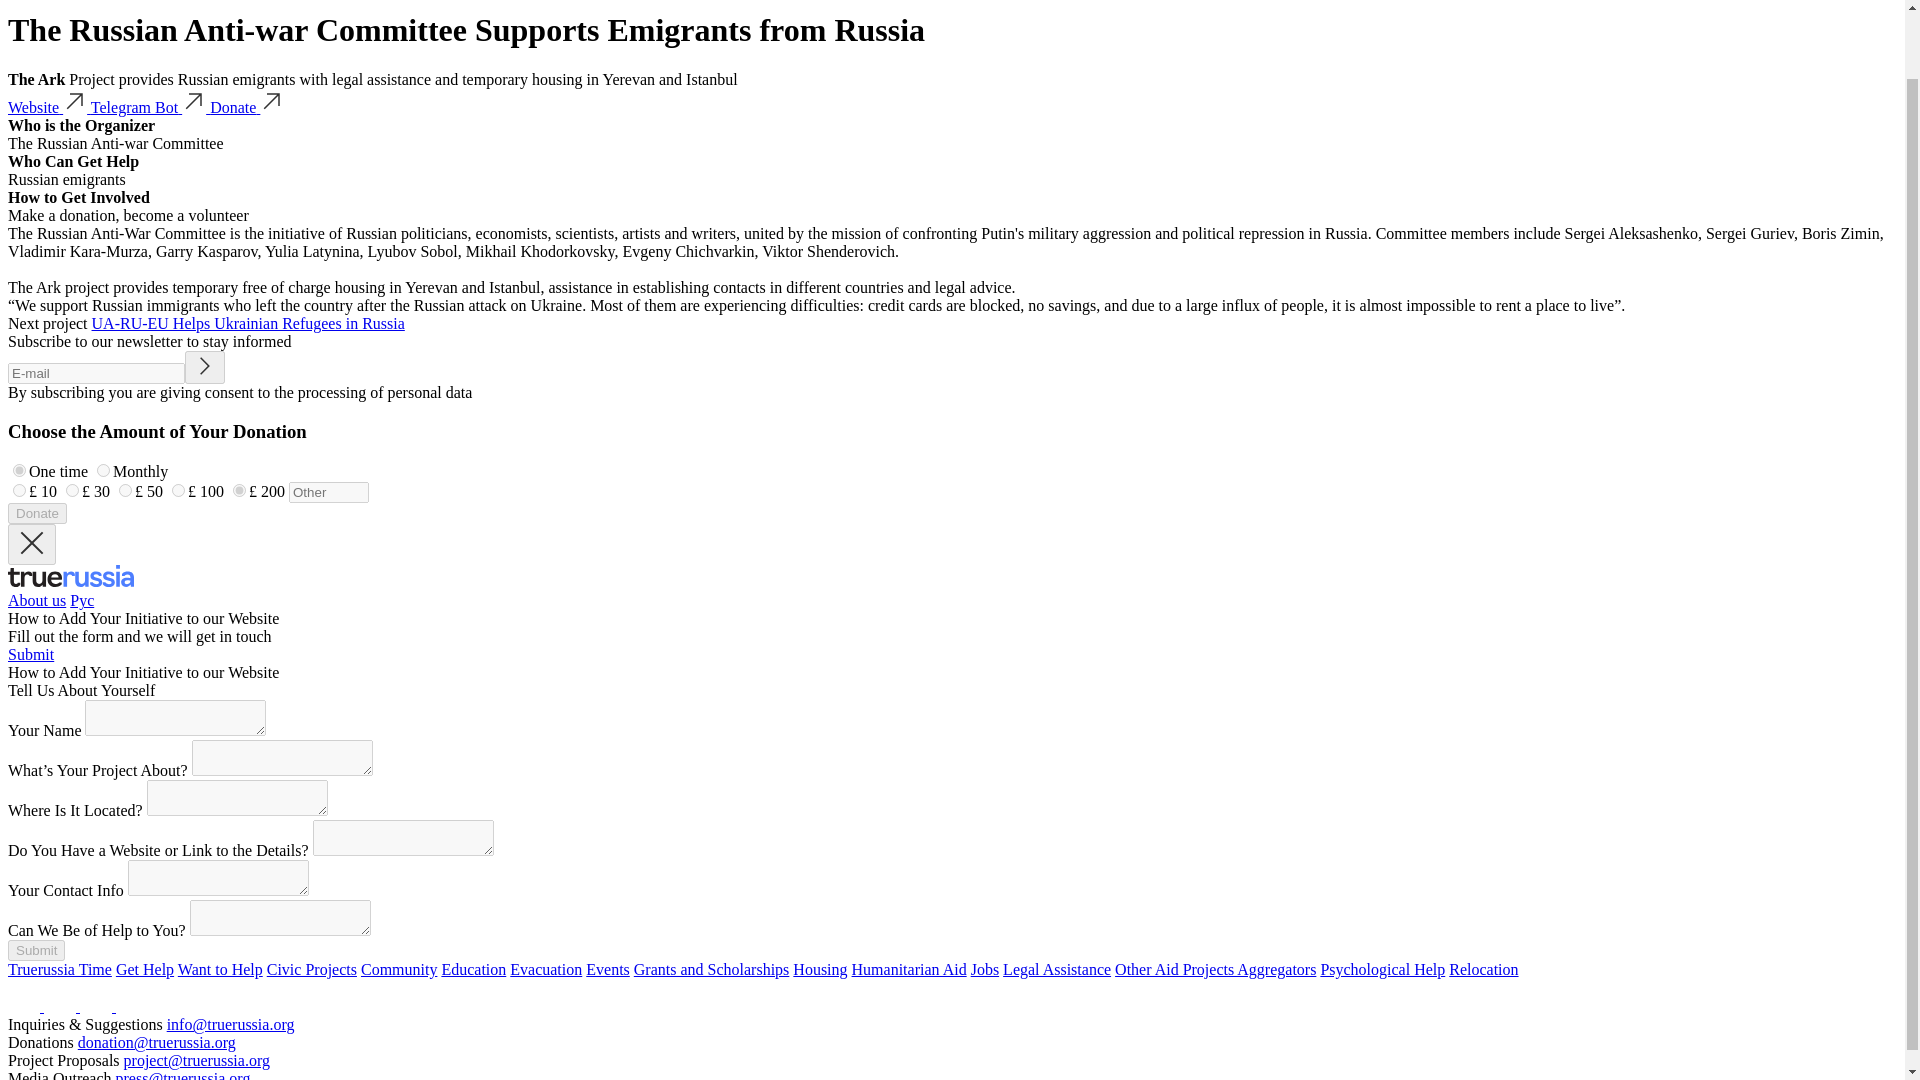  What do you see at coordinates (248, 323) in the screenshot?
I see `UA-RU-EU Helps Ukrainian Refugees in Russia` at bounding box center [248, 323].